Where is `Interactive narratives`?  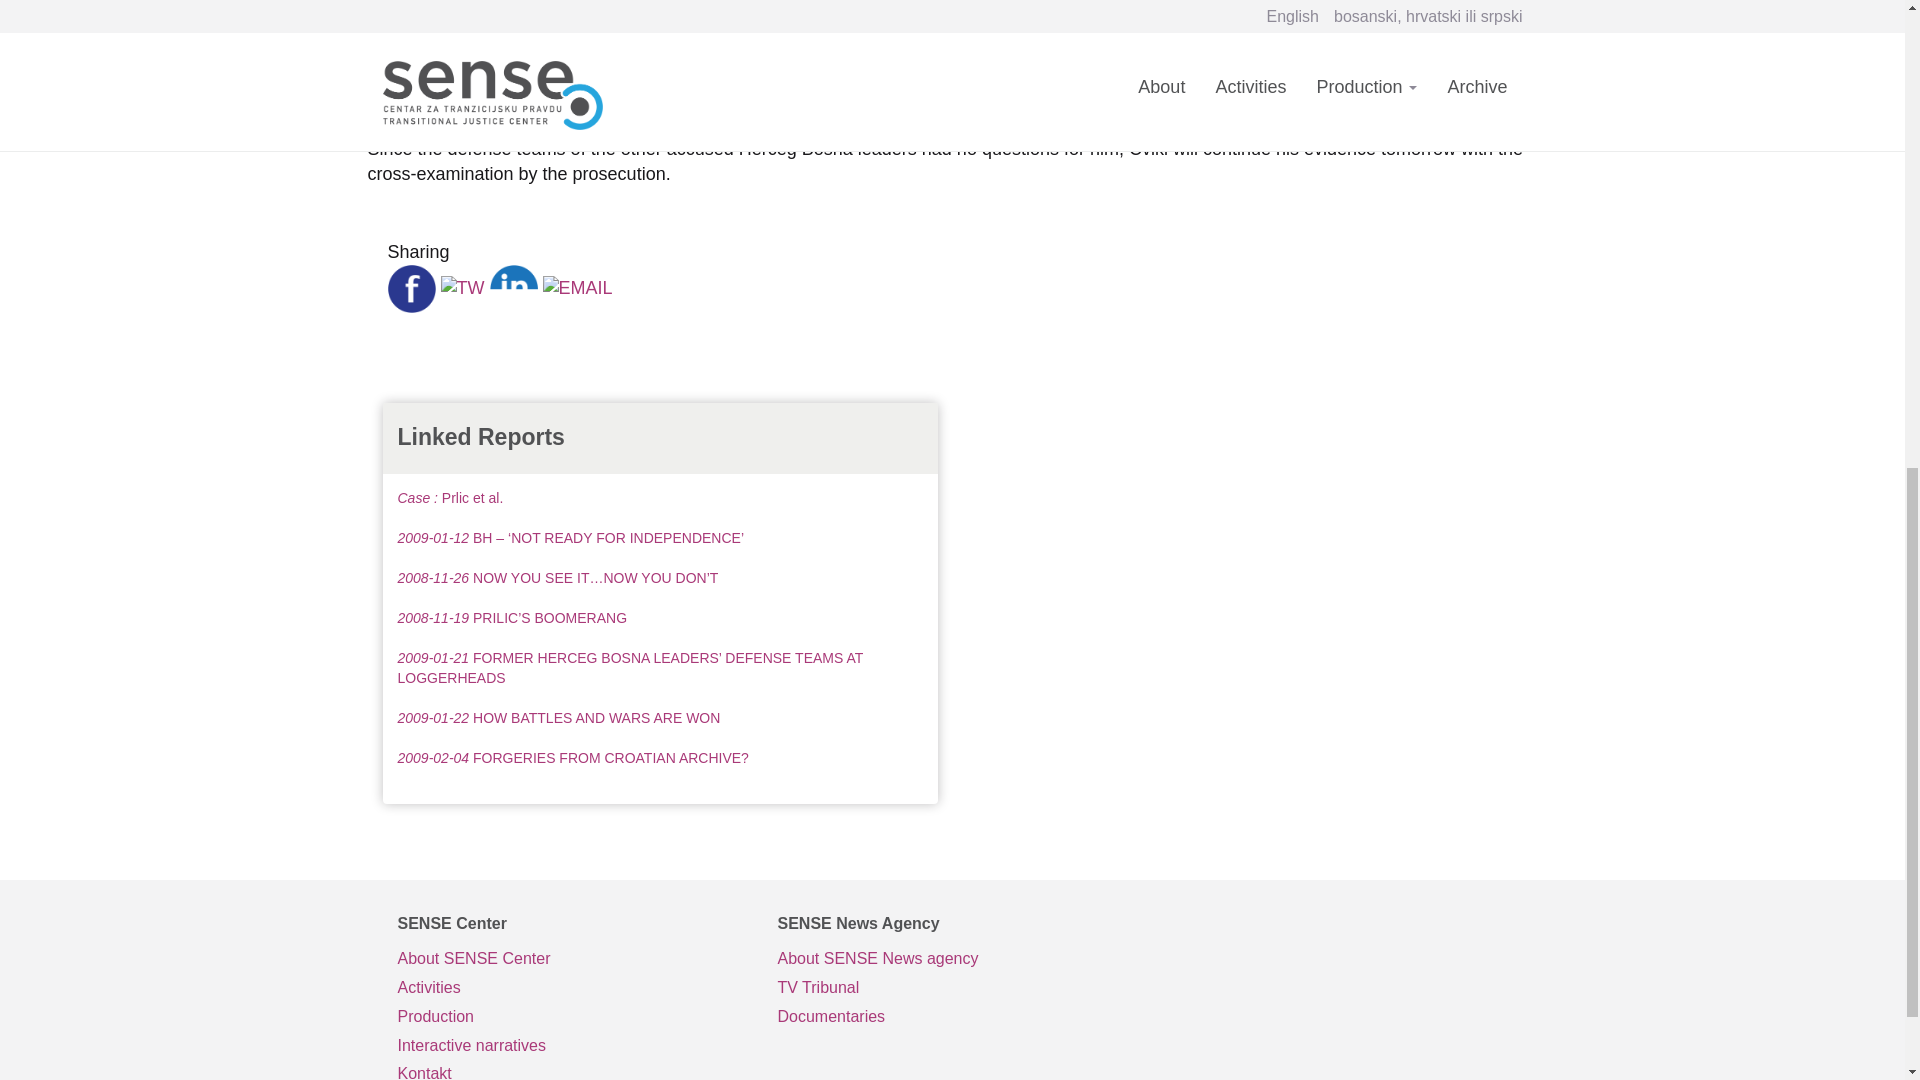
Interactive narratives is located at coordinates (572, 1046).